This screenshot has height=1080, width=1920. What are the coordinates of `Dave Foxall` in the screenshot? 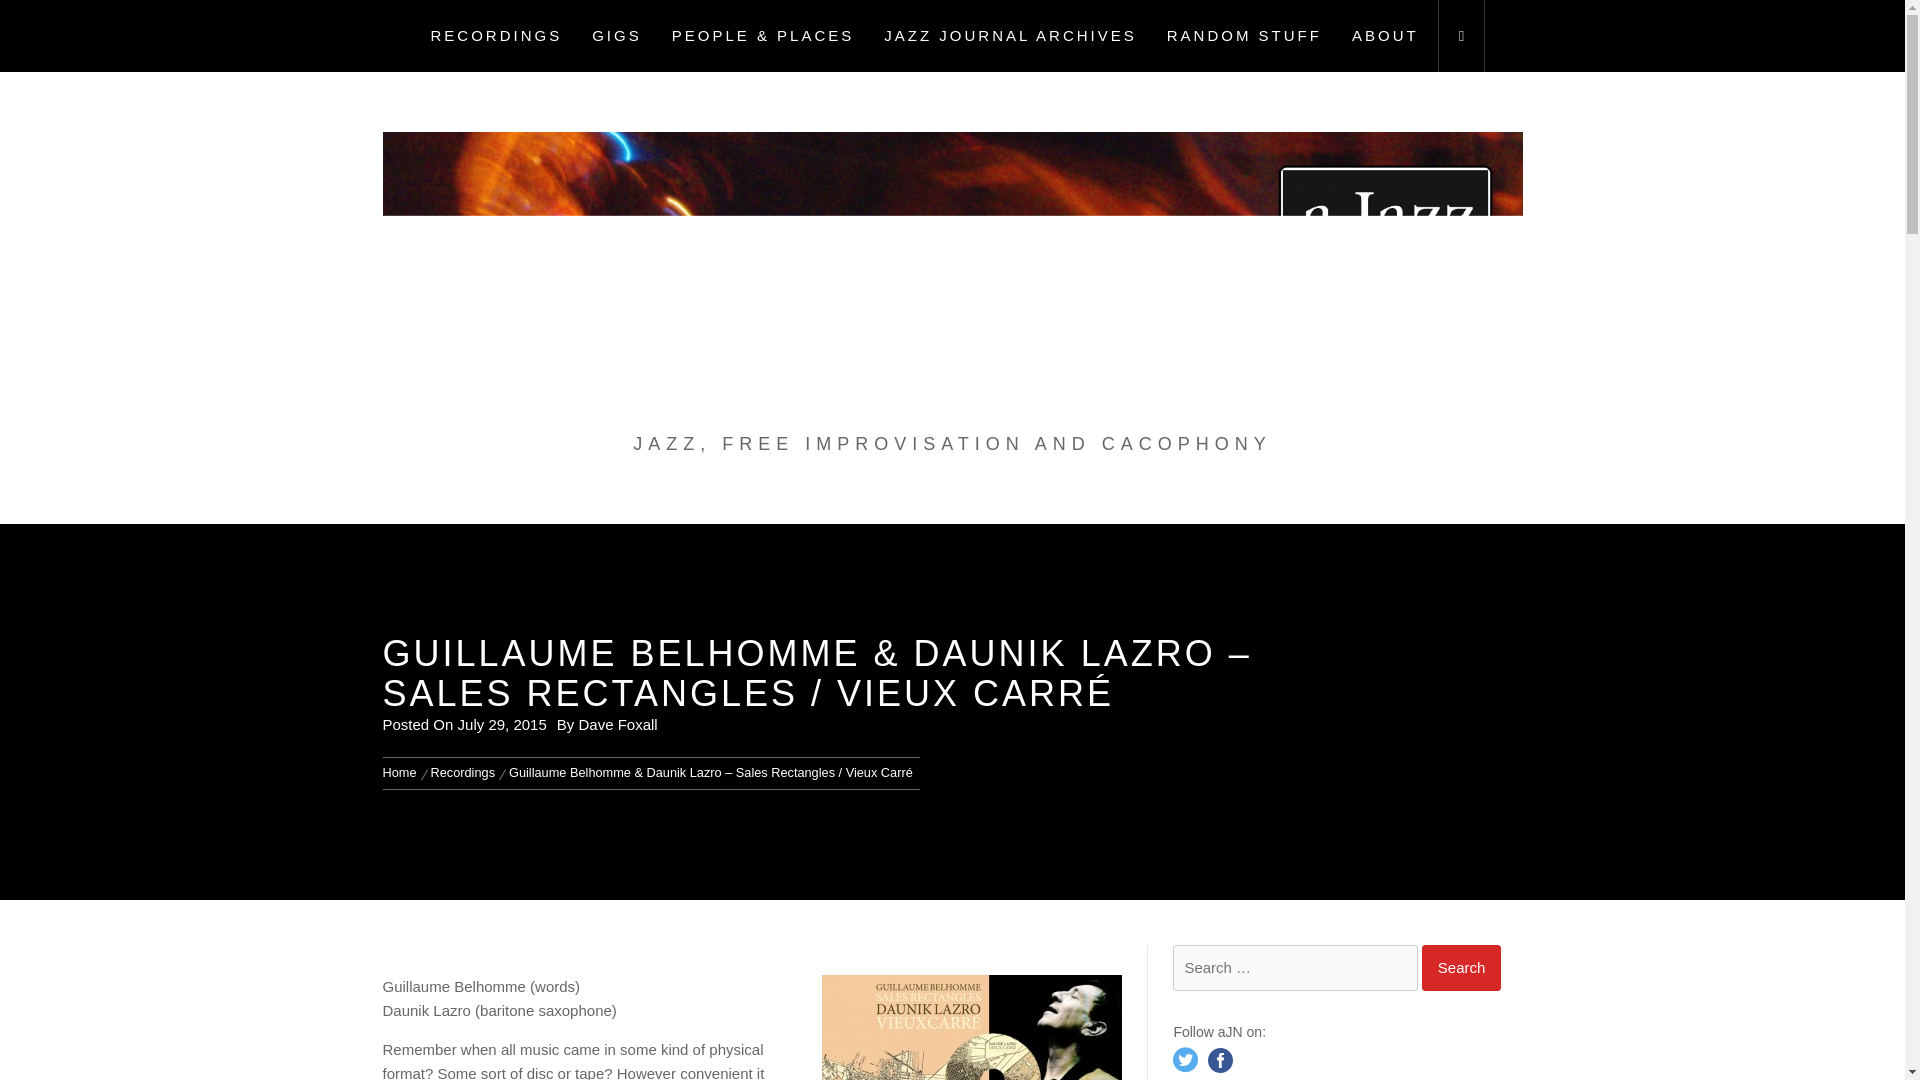 It's located at (616, 724).